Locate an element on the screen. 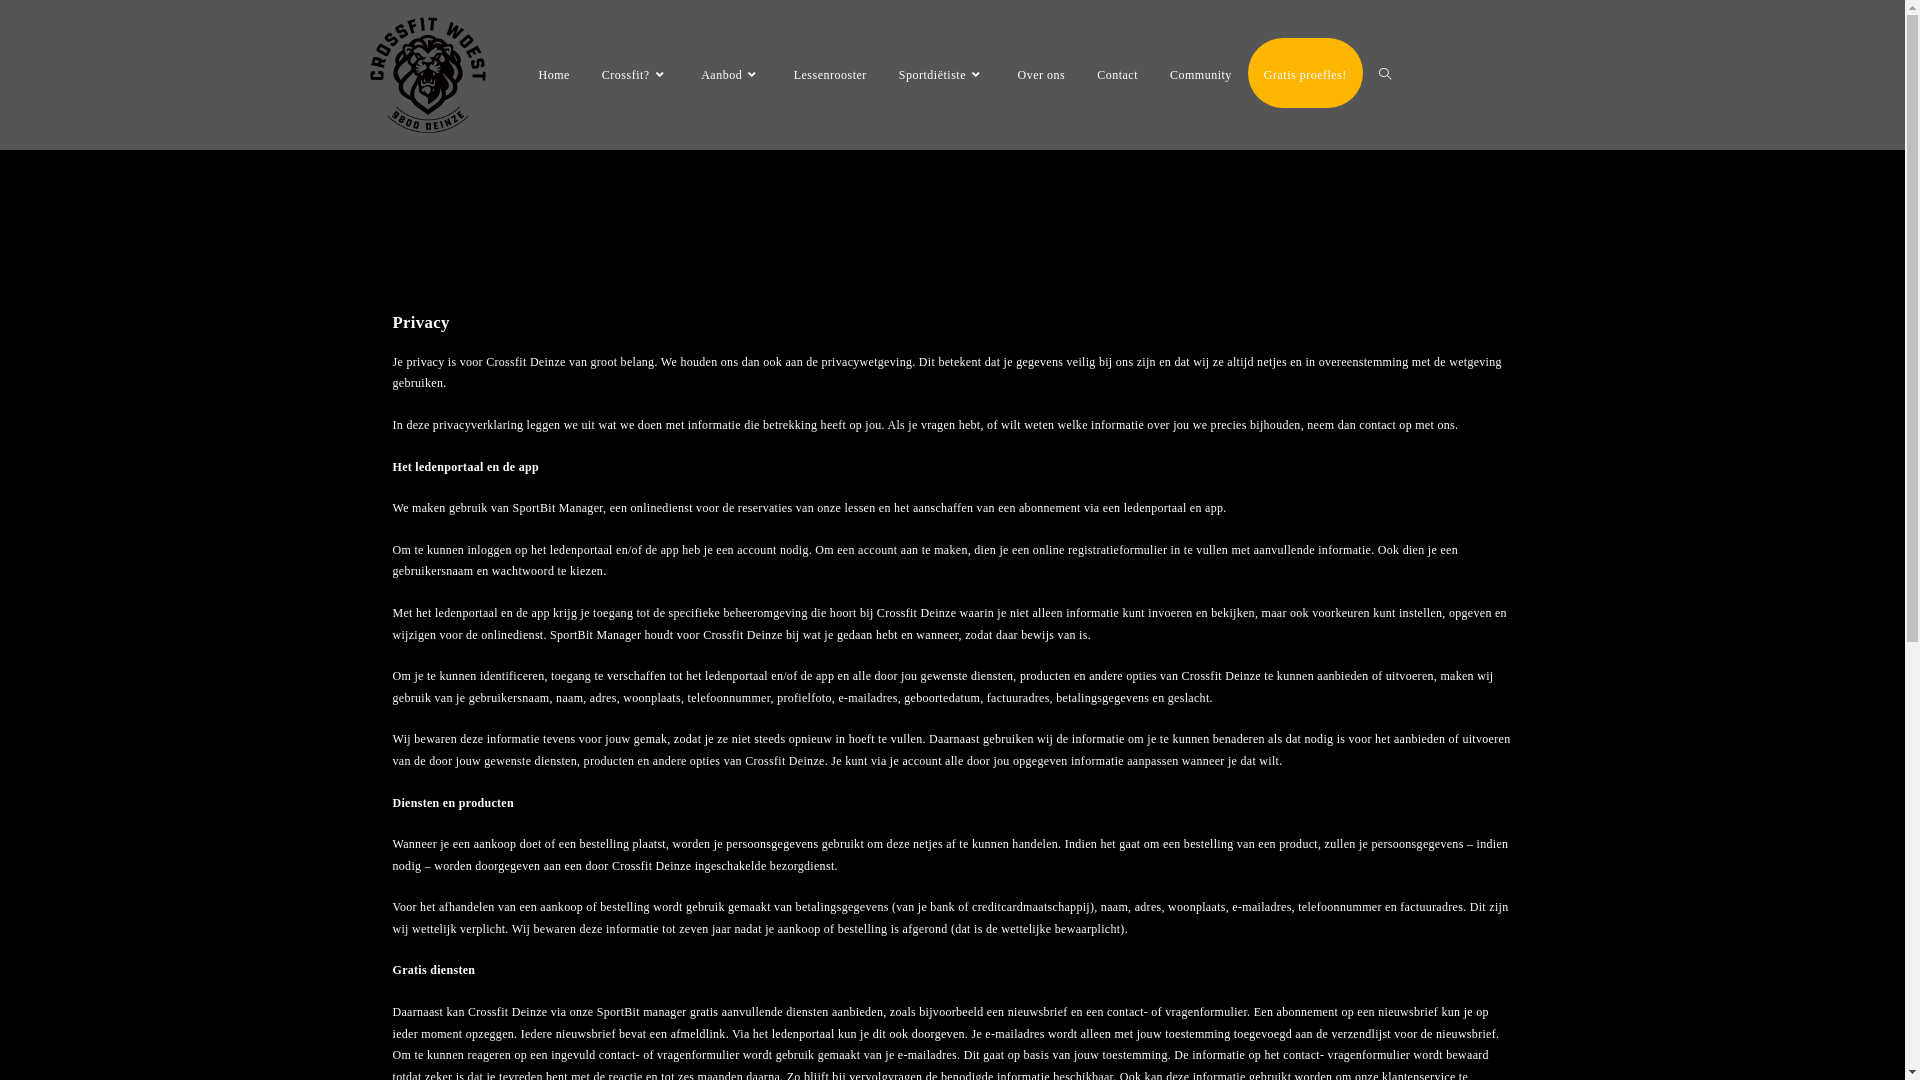 This screenshot has width=1920, height=1080. Home is located at coordinates (554, 75).